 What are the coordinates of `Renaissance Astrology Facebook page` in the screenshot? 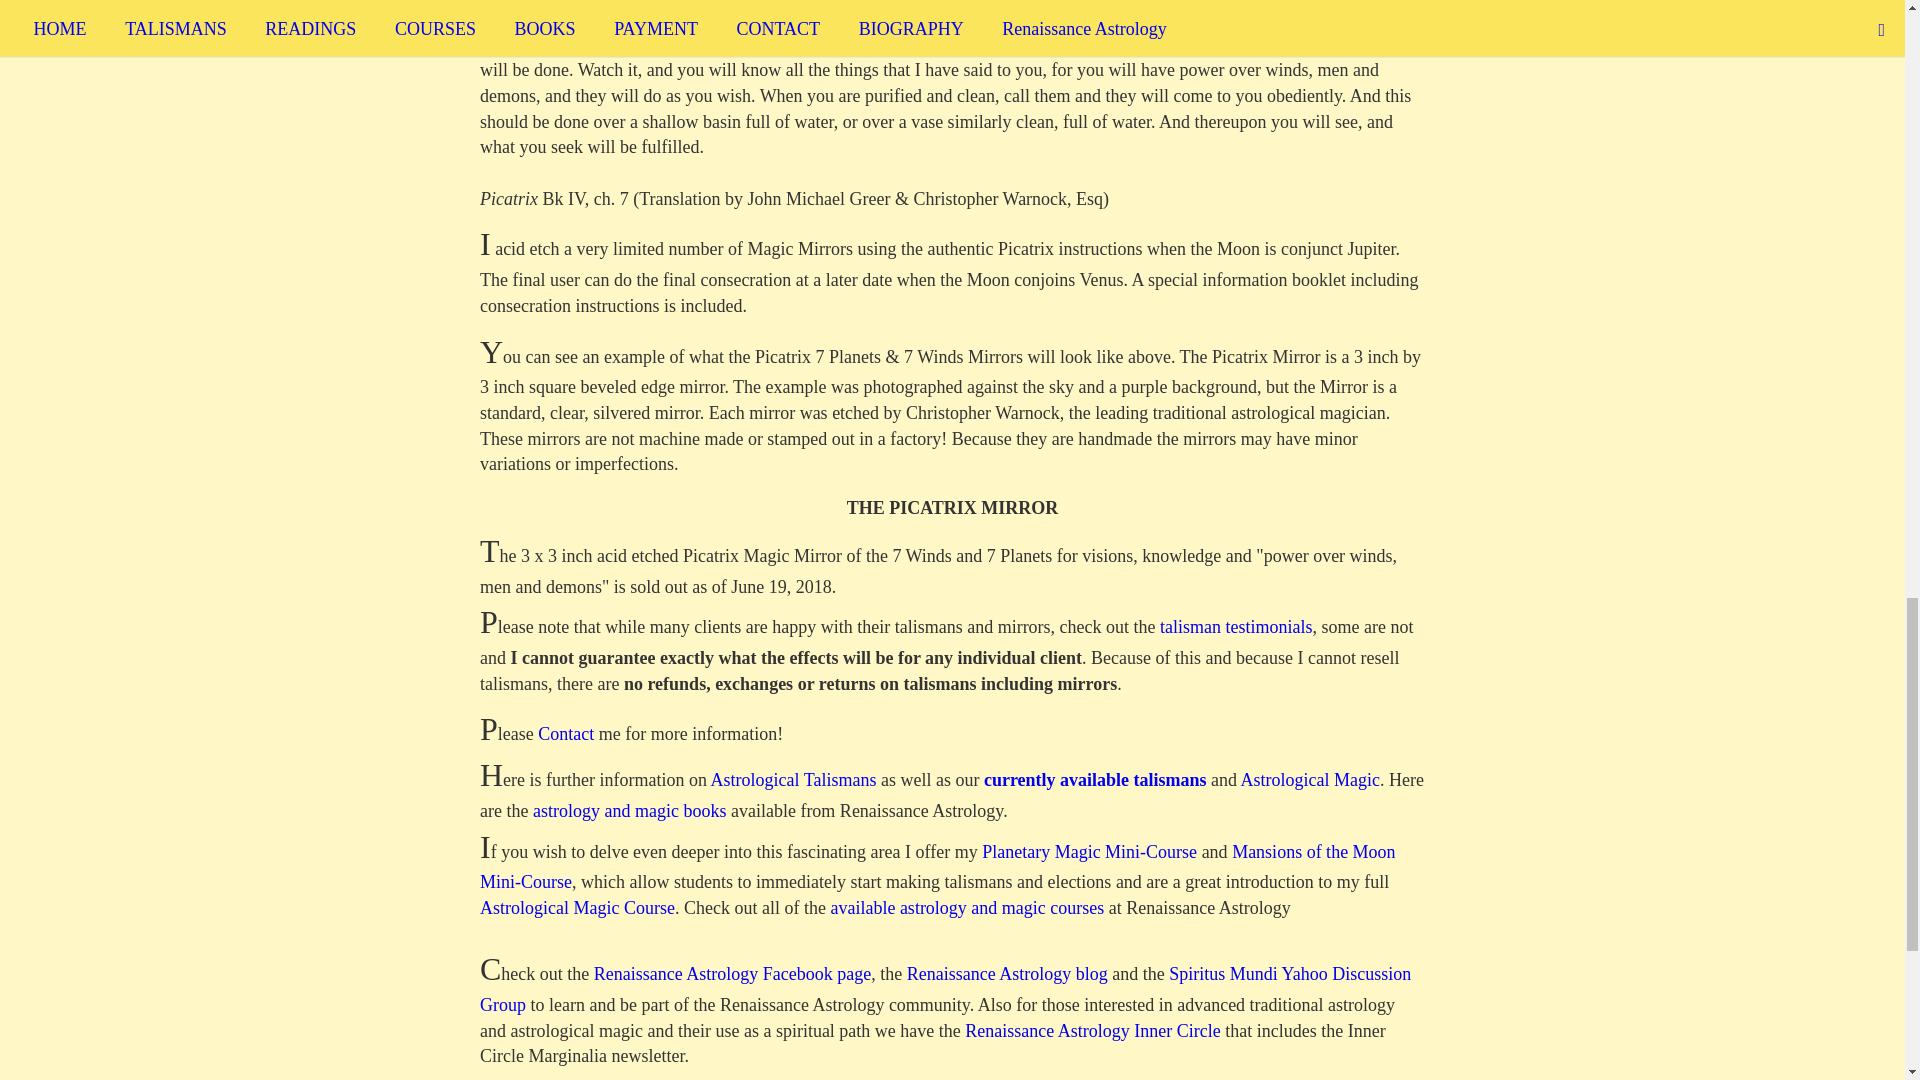 It's located at (732, 974).